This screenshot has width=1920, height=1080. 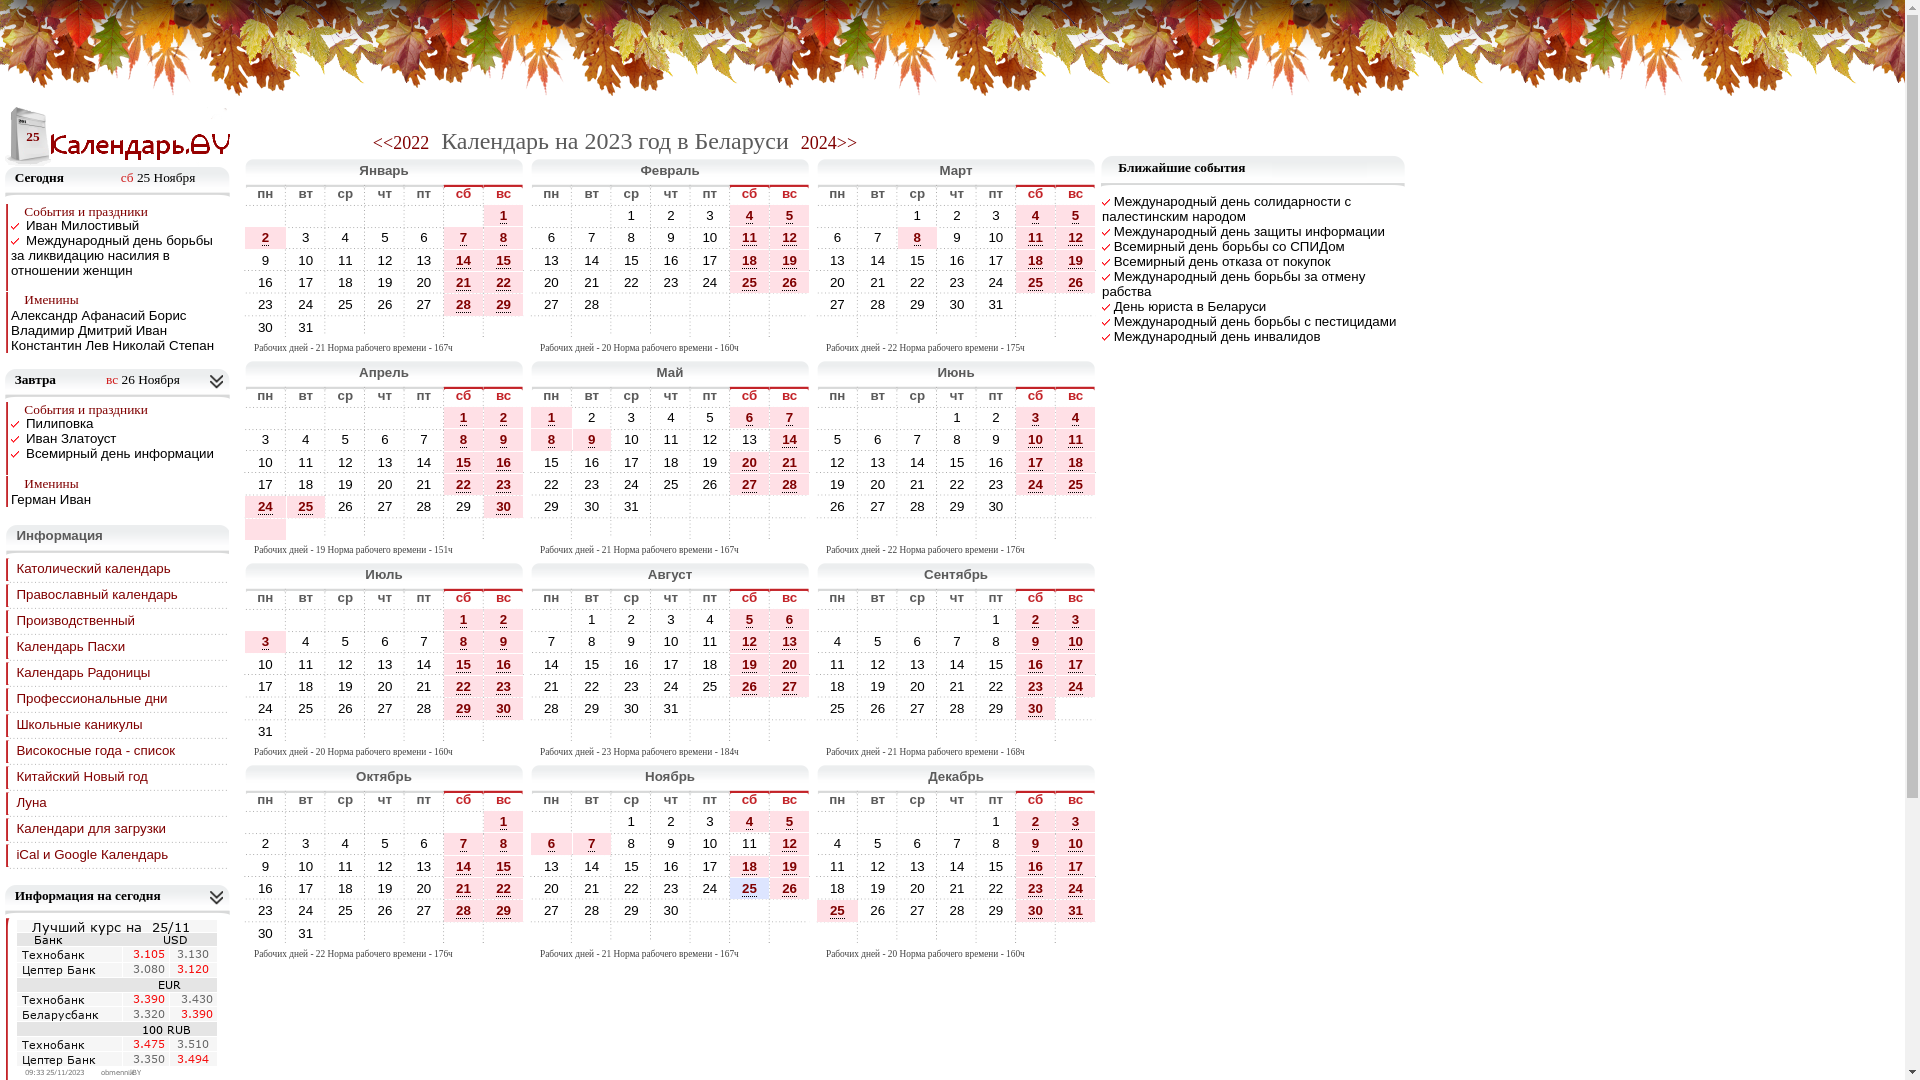 I want to click on 12, so click(x=878, y=866).